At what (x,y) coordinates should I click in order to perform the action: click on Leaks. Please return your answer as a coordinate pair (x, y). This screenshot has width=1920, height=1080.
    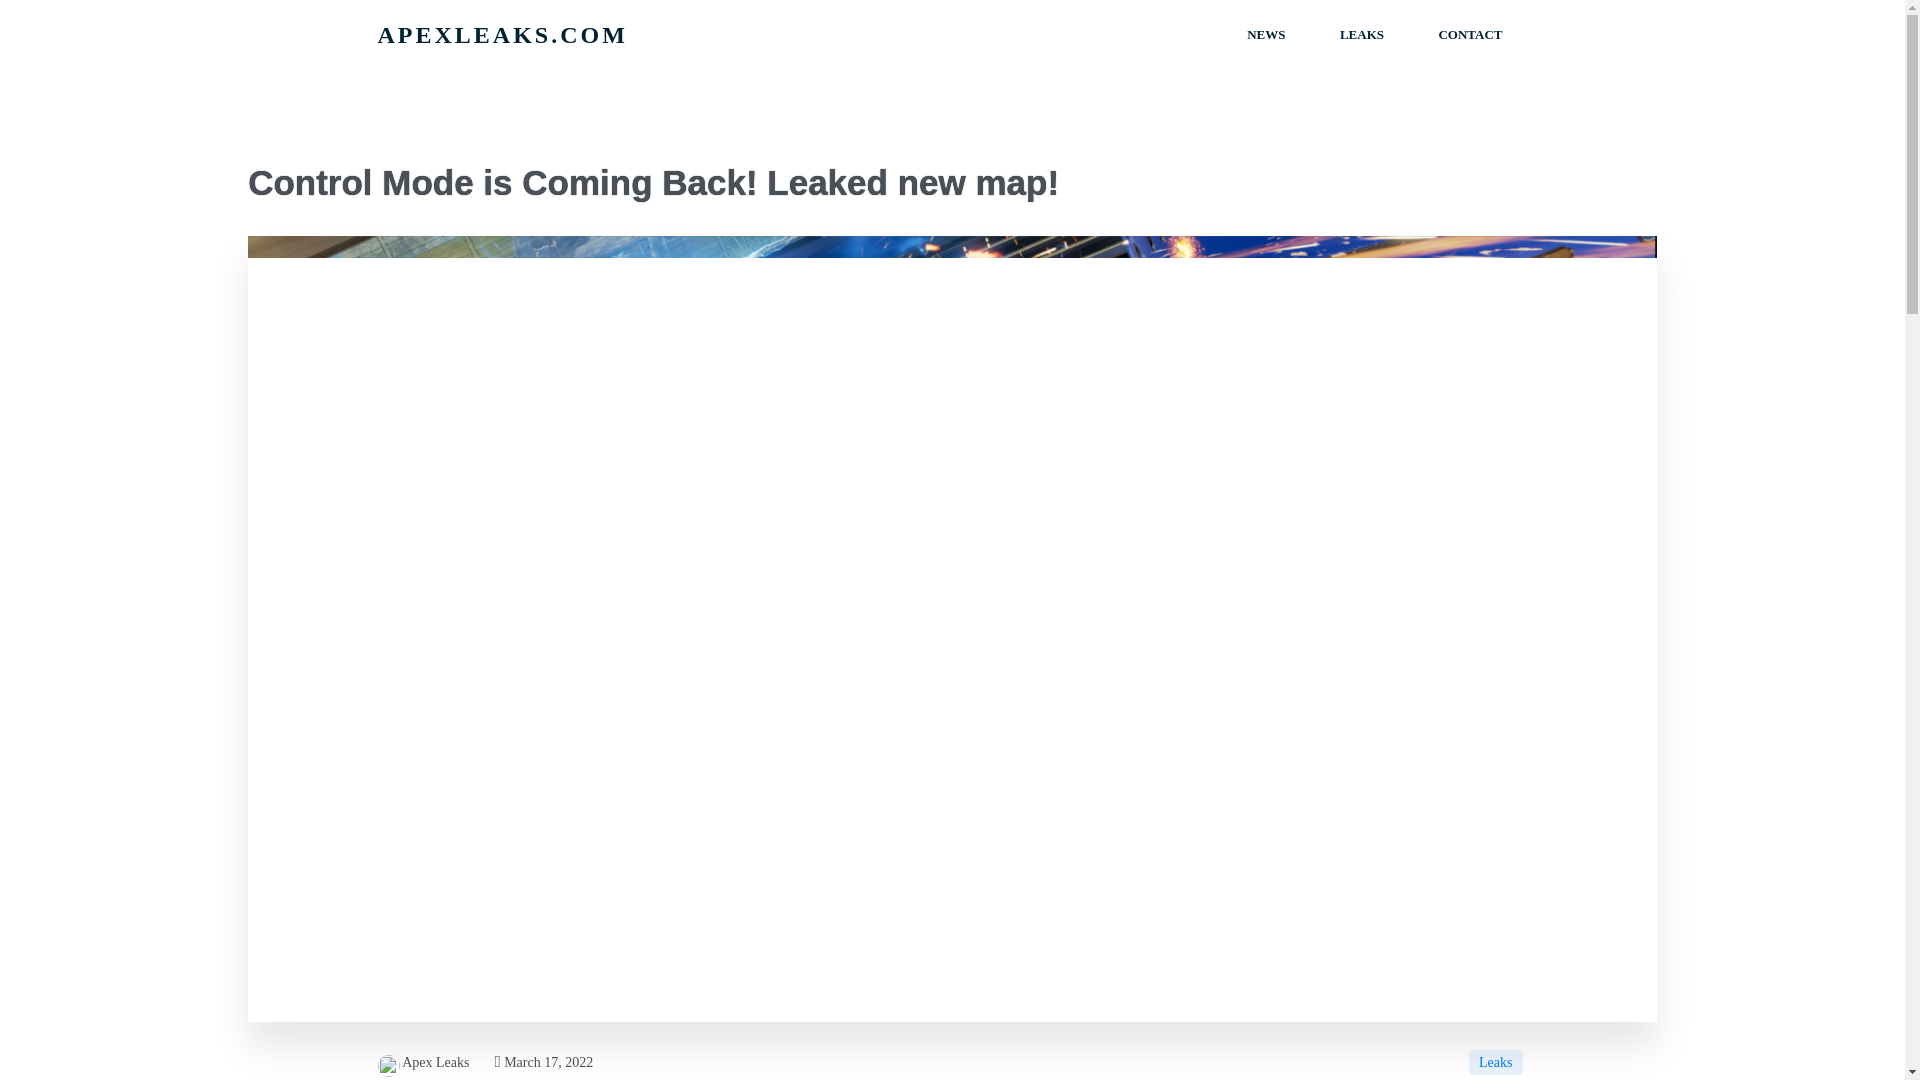
    Looking at the image, I should click on (1495, 1062).